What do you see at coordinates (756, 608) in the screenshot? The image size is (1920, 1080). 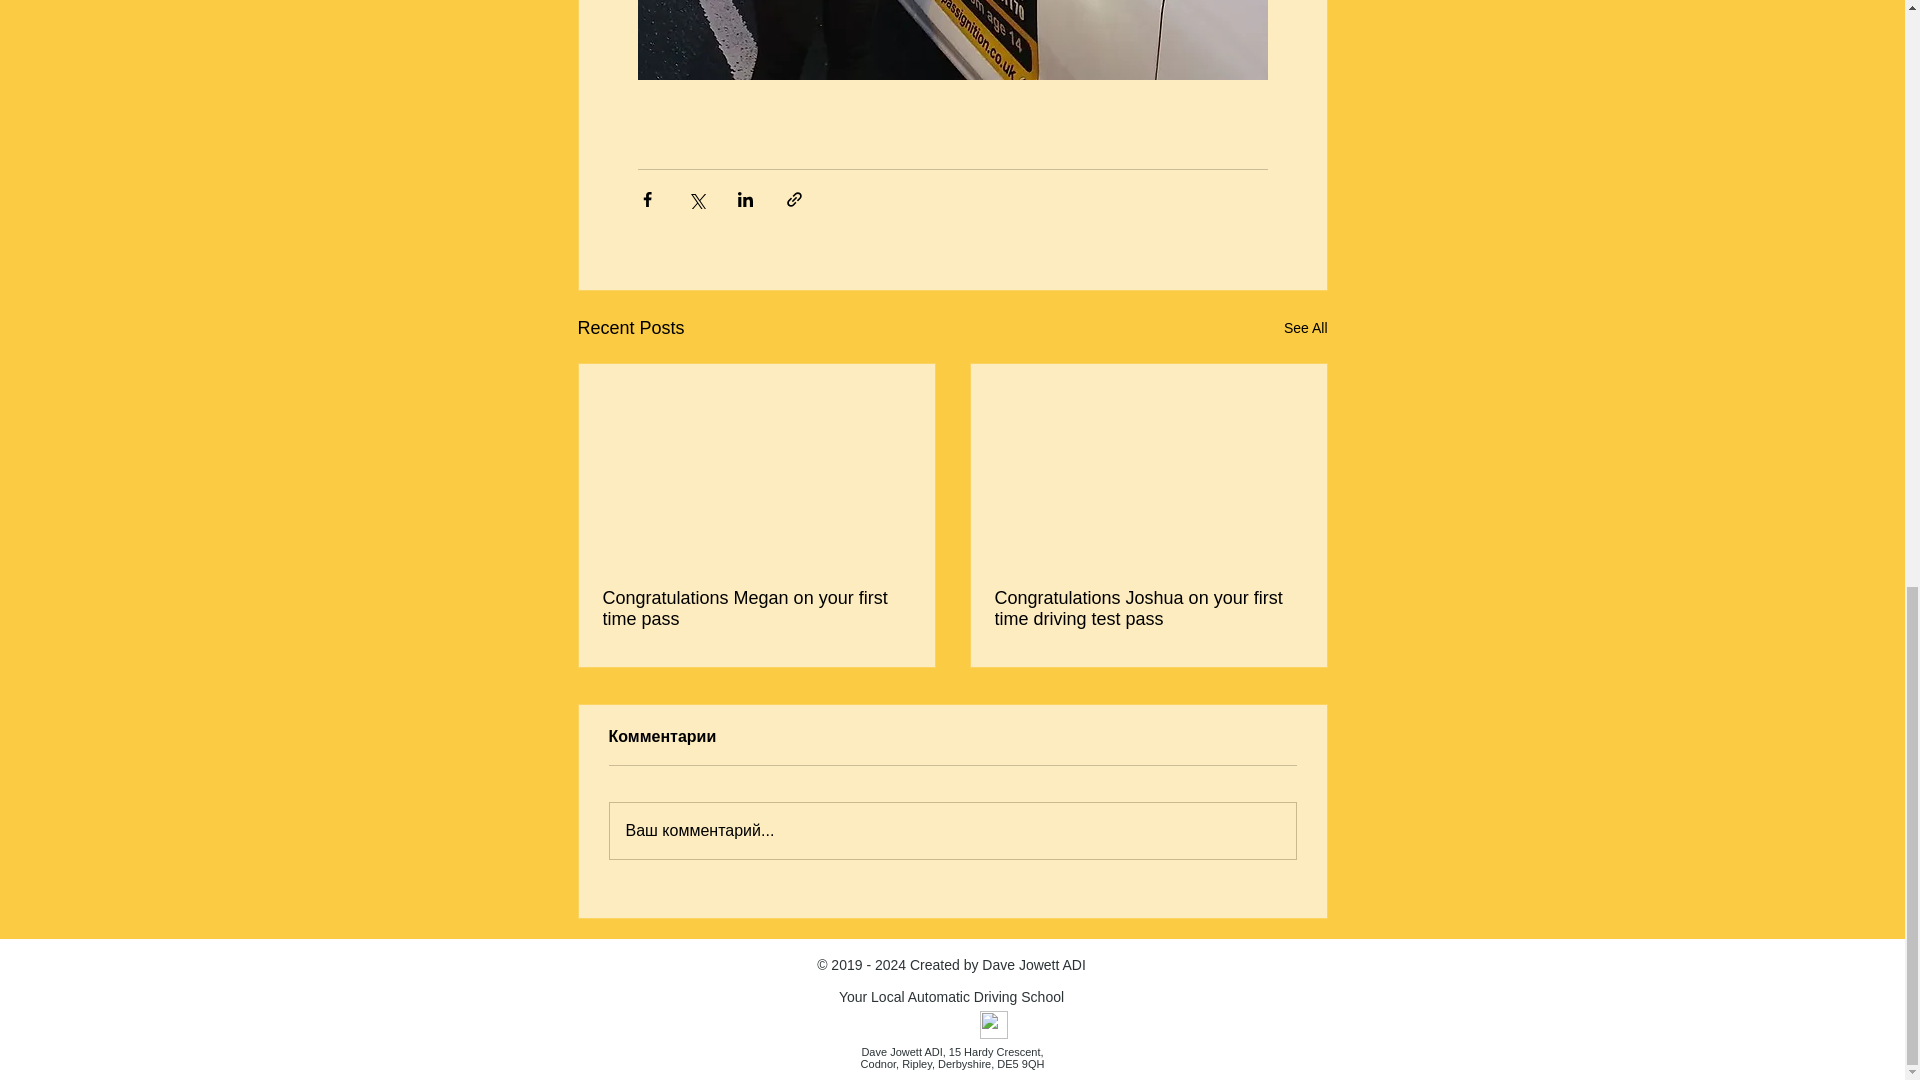 I see `Congratulations Megan on your first time pass` at bounding box center [756, 608].